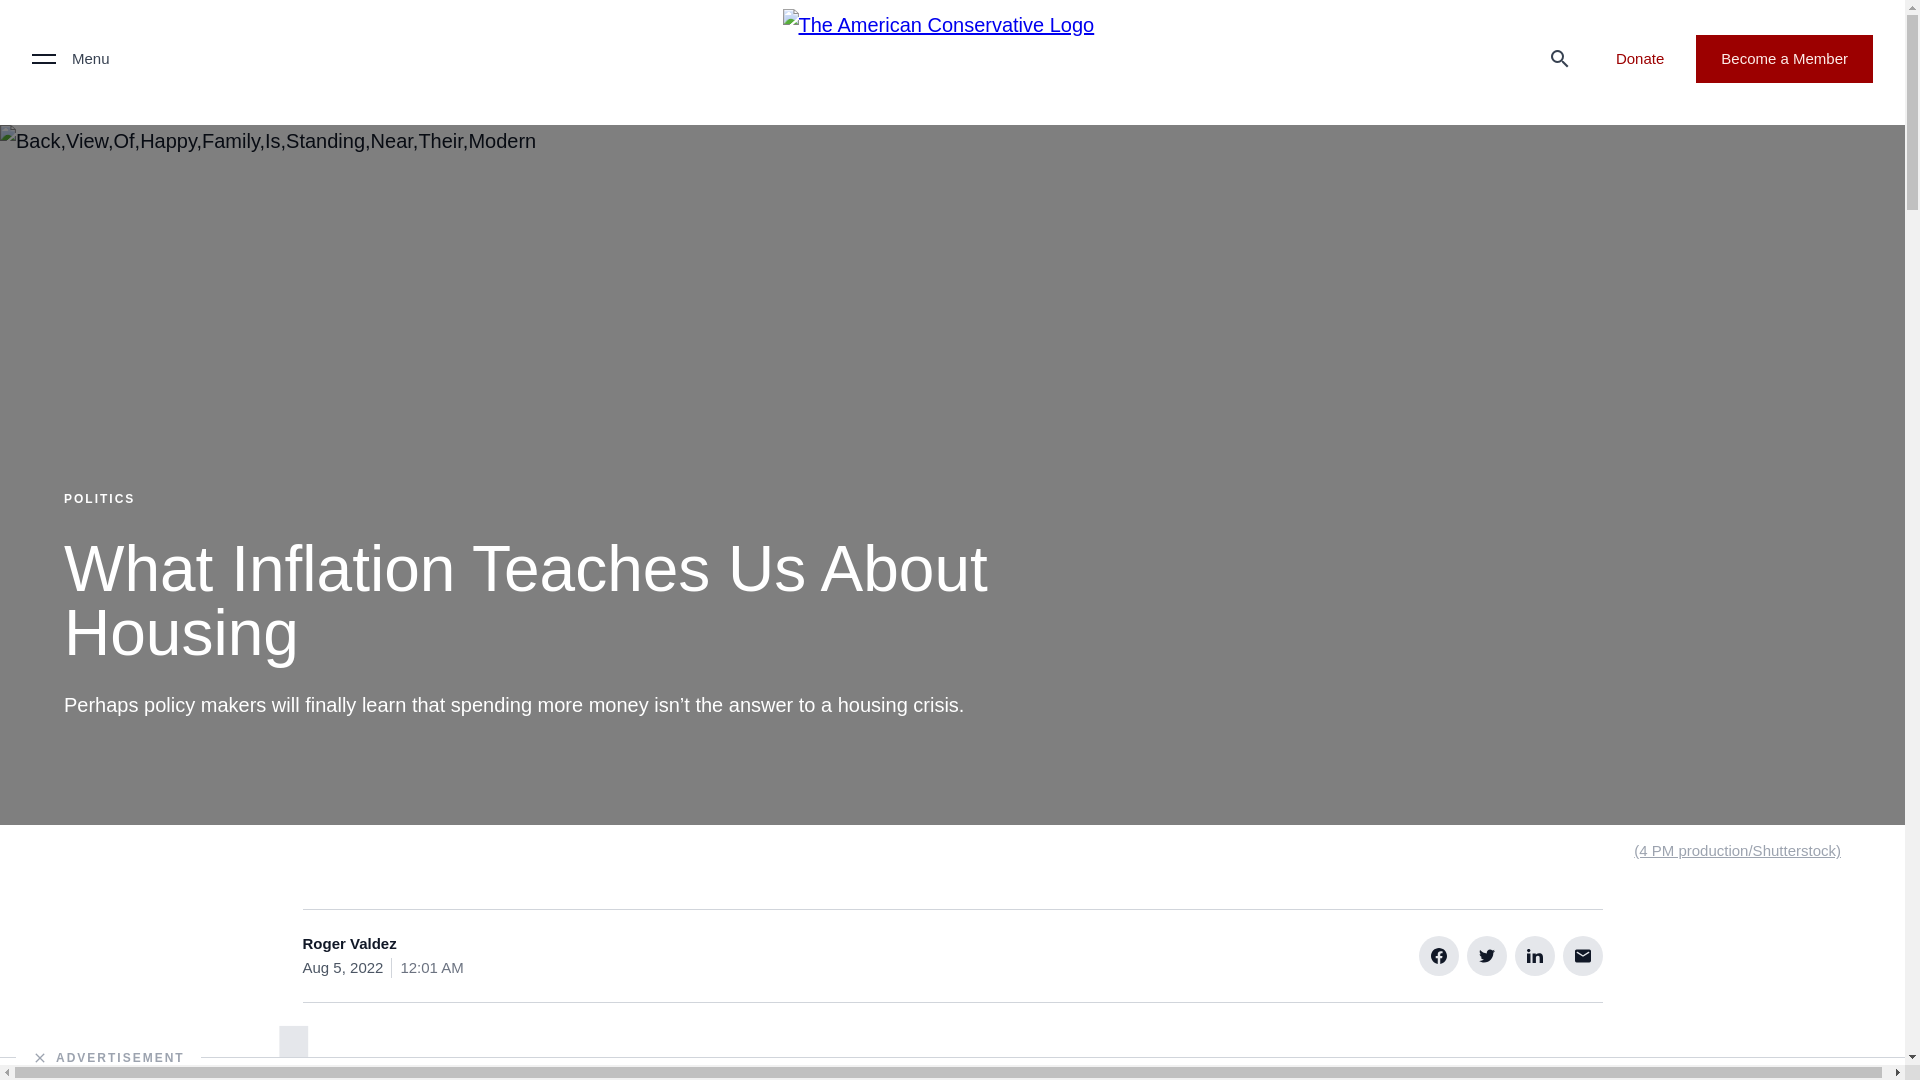  I want to click on Donate, so click(1639, 58).